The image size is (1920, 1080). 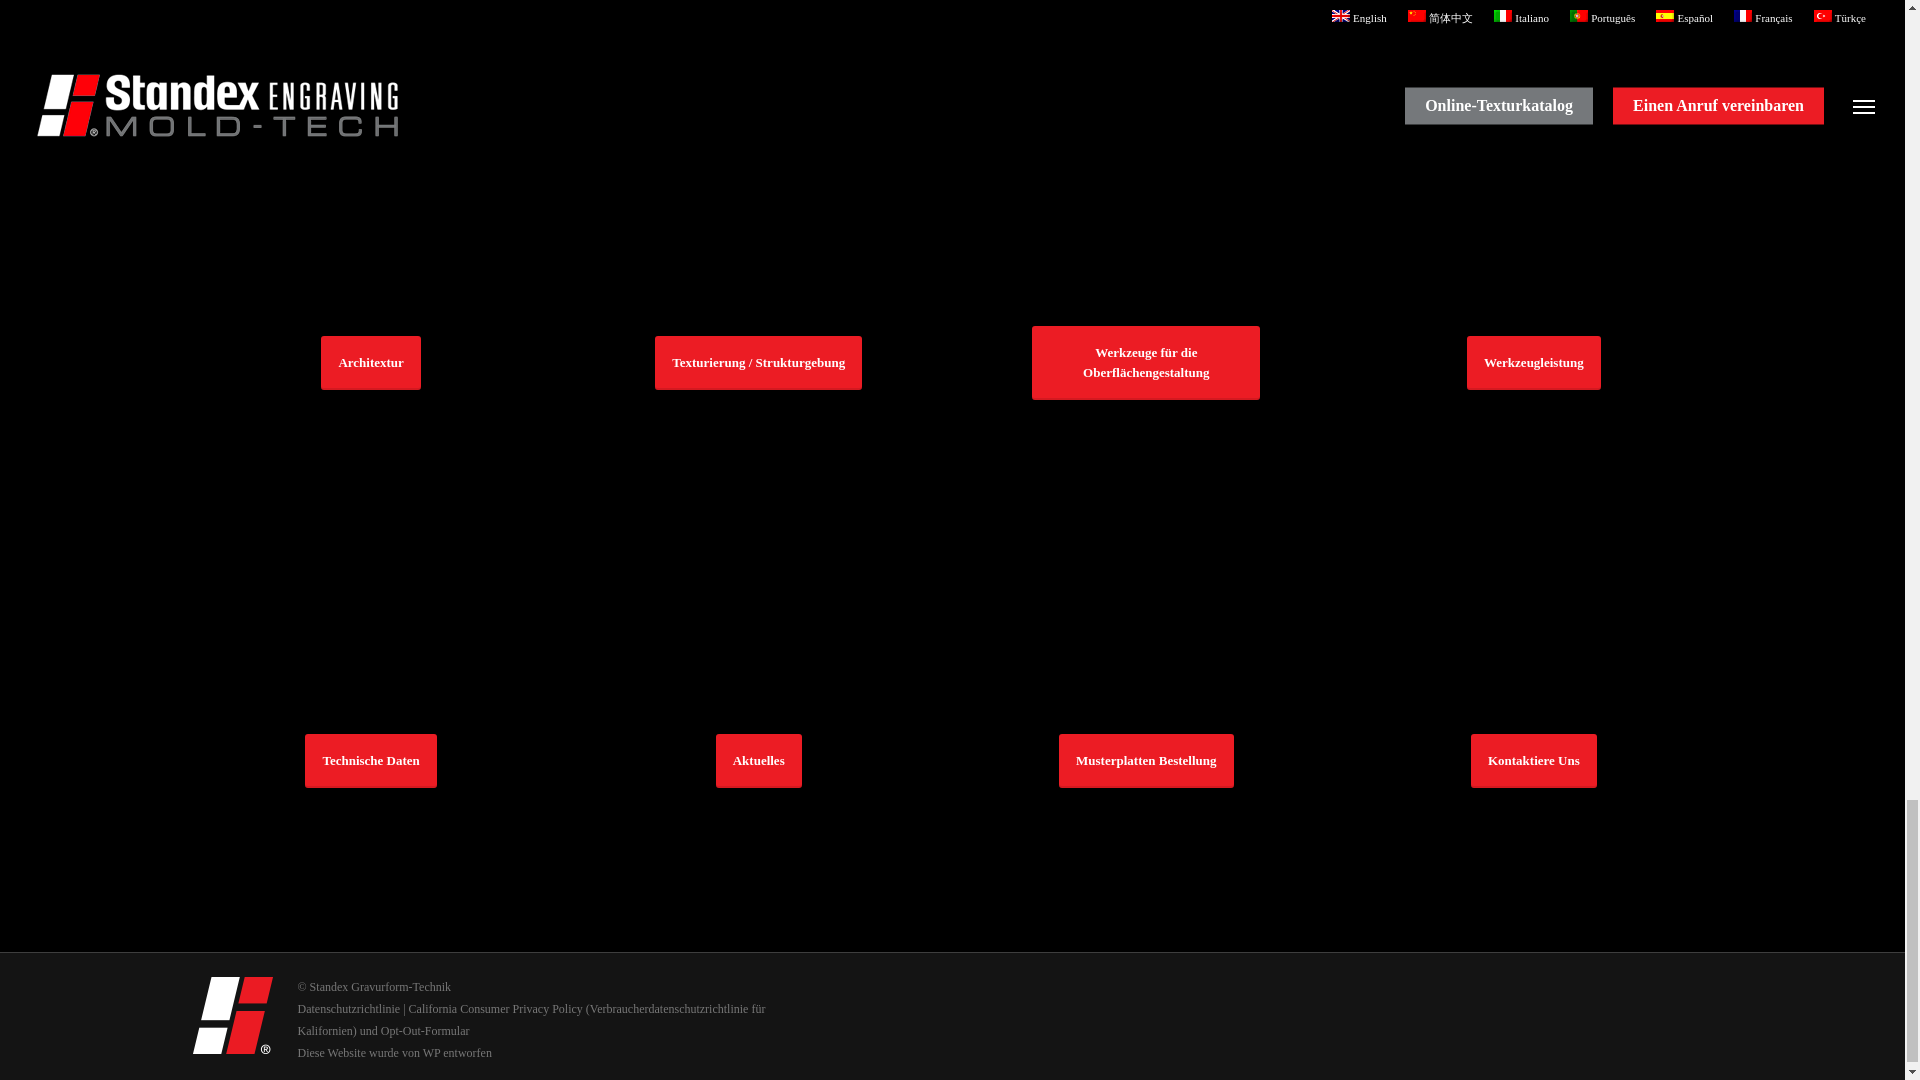 What do you see at coordinates (371, 286) in the screenshot?
I see `Architextur` at bounding box center [371, 286].